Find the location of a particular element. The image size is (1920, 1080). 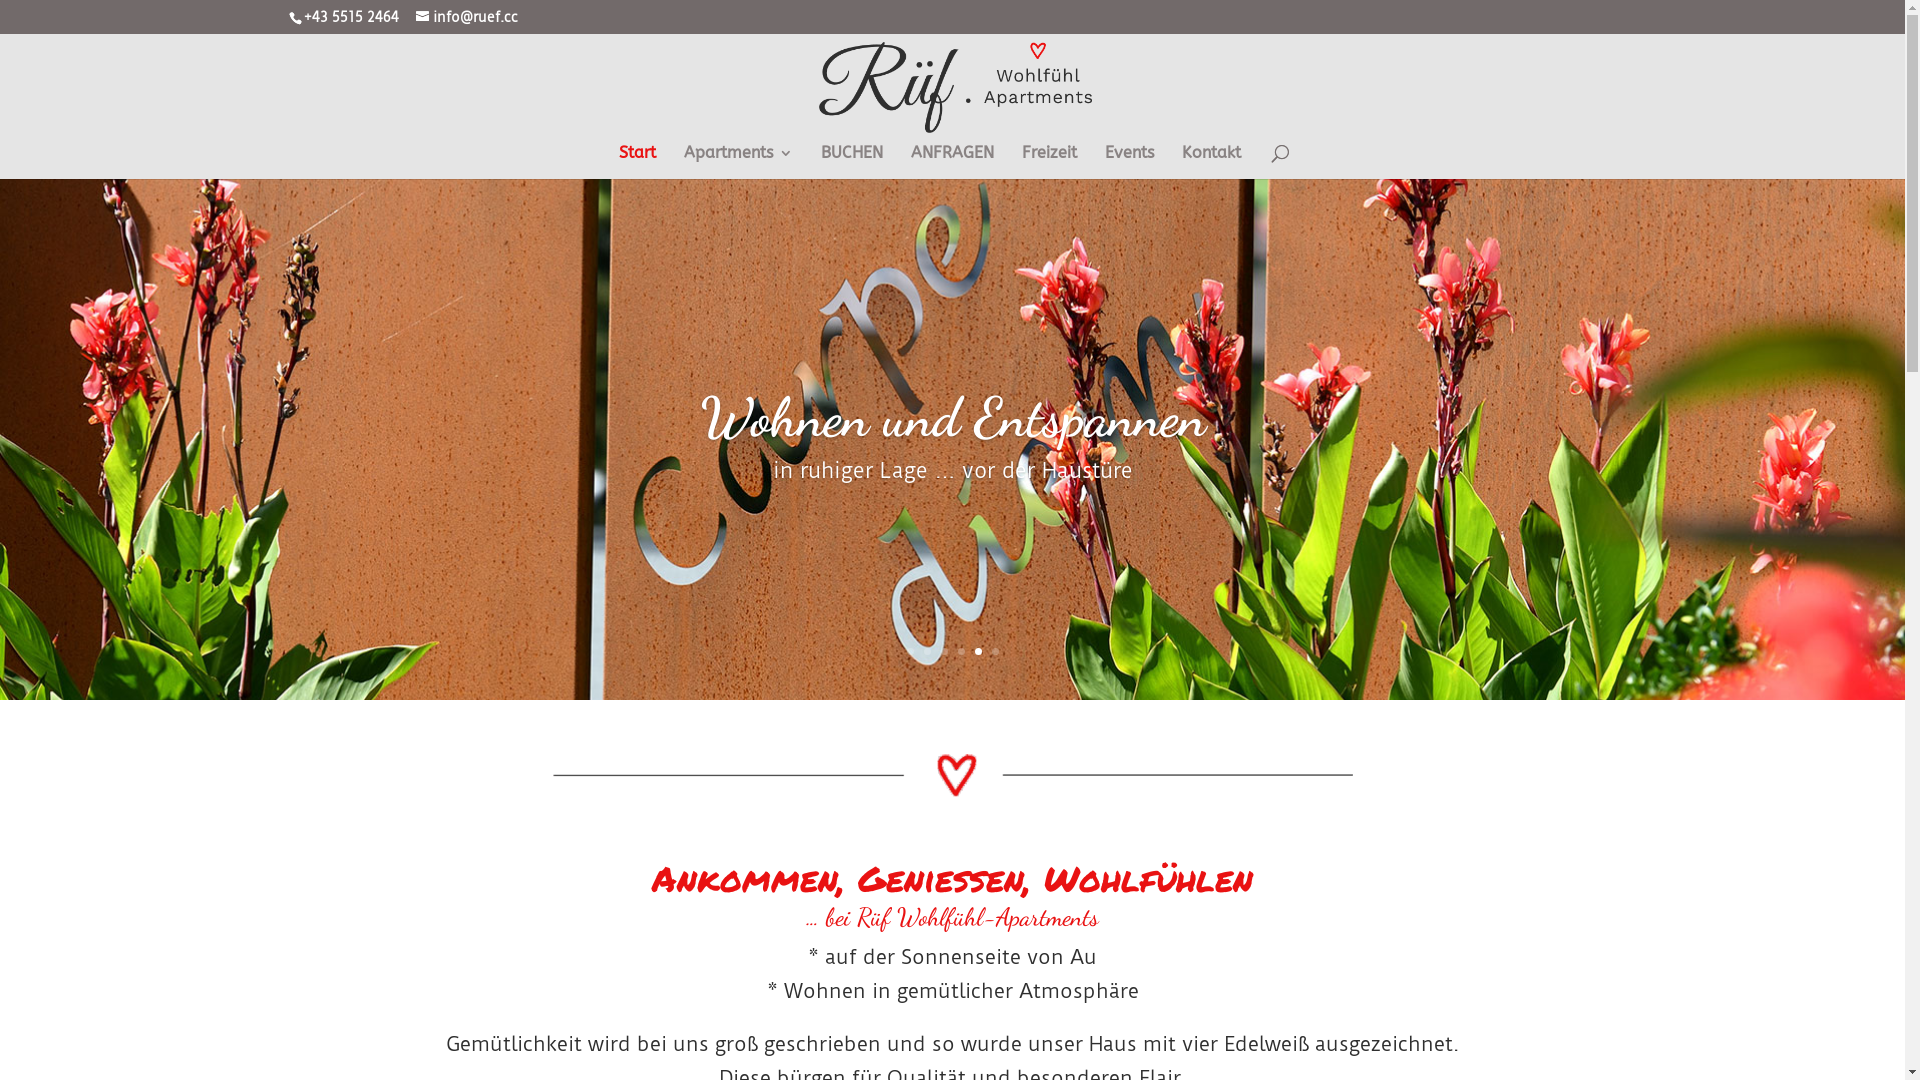

Apartments is located at coordinates (738, 162).